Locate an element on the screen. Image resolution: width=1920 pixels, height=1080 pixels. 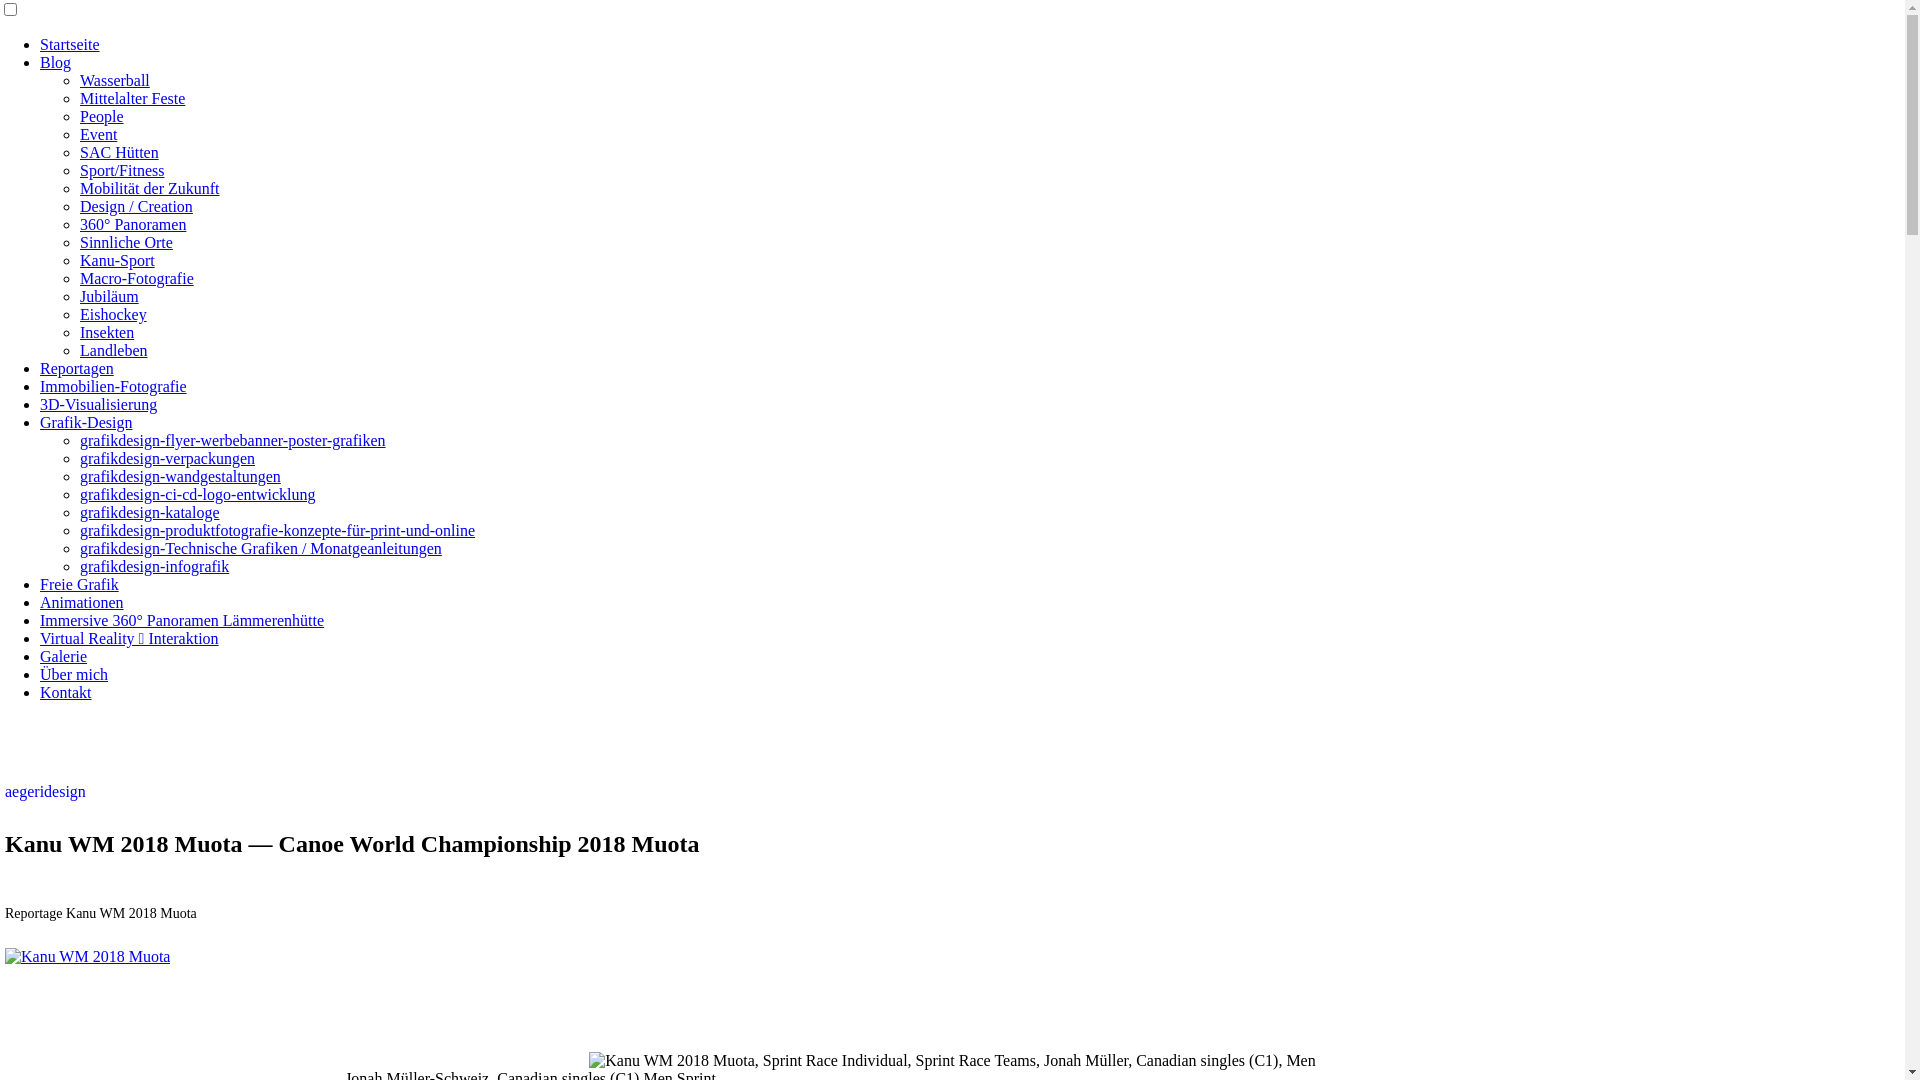
Sinnliche Orte is located at coordinates (126, 242).